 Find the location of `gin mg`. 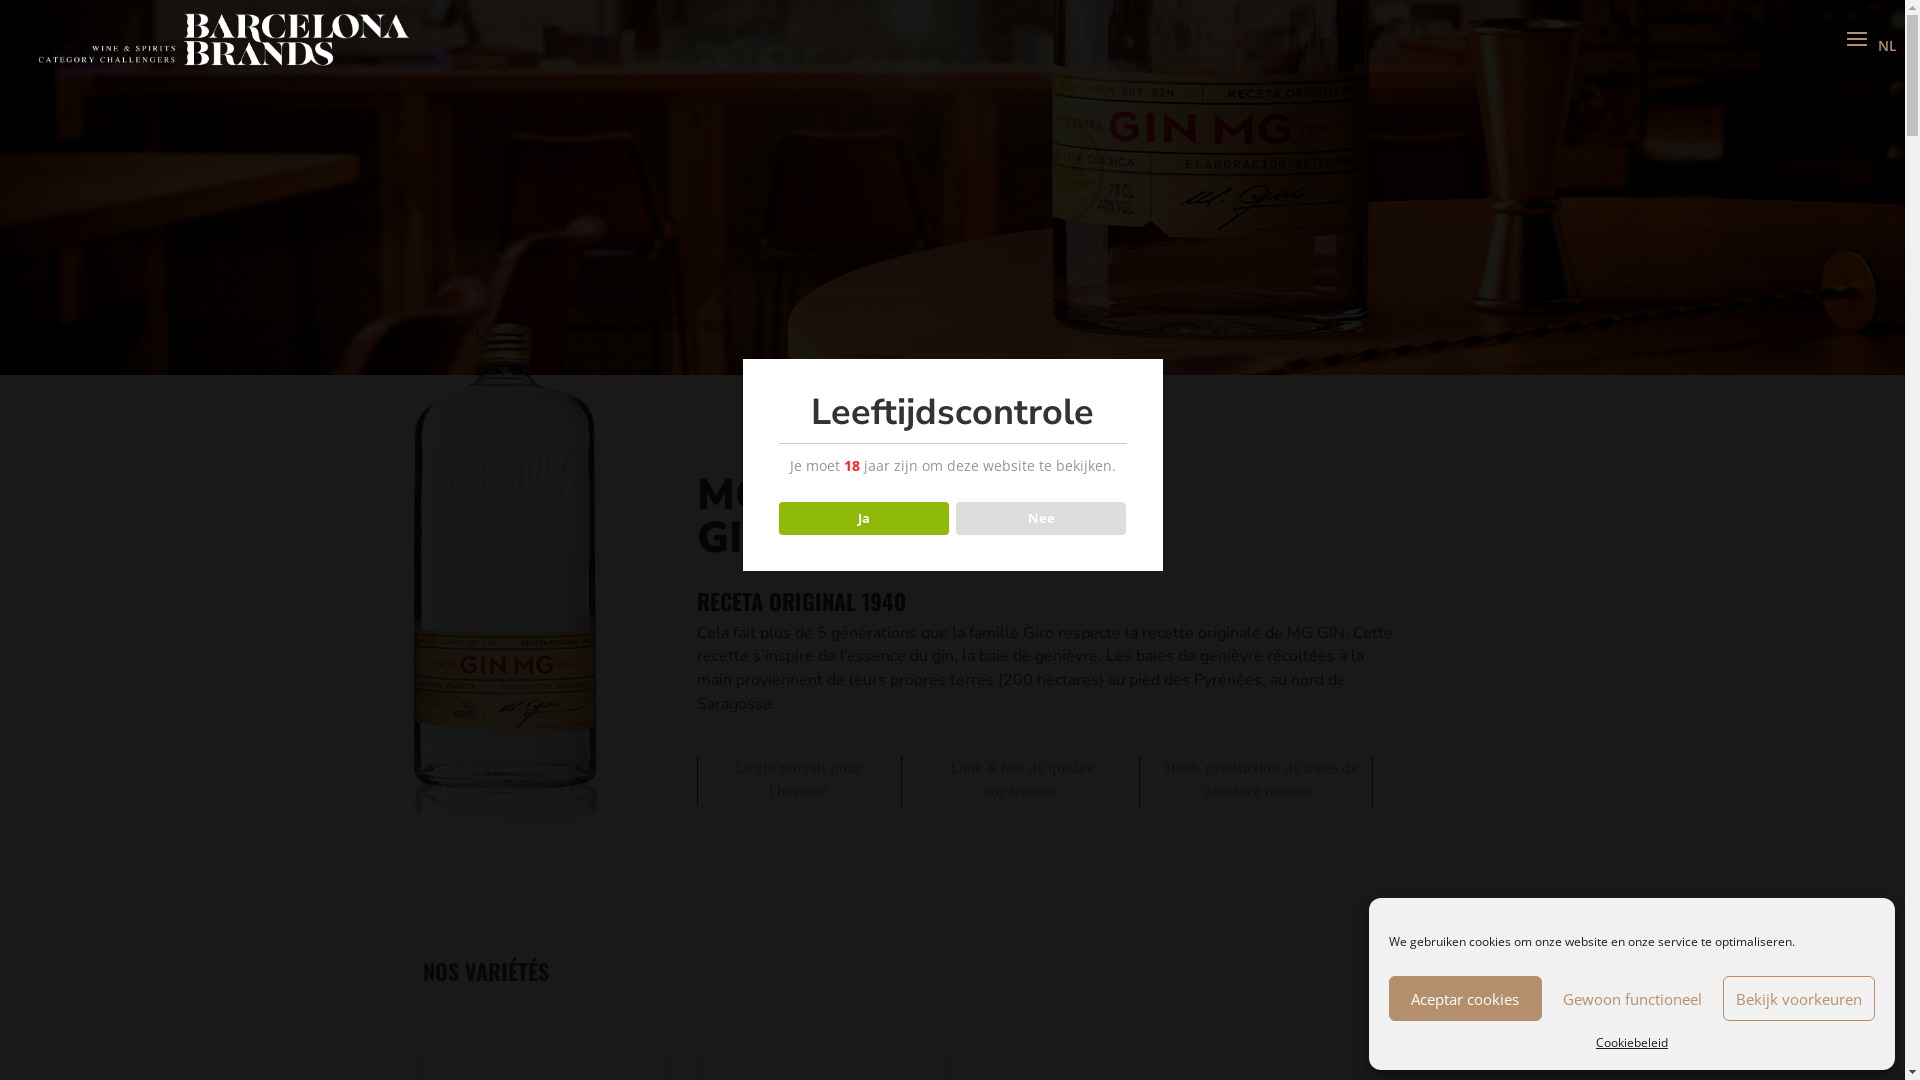

gin mg is located at coordinates (504, 515).